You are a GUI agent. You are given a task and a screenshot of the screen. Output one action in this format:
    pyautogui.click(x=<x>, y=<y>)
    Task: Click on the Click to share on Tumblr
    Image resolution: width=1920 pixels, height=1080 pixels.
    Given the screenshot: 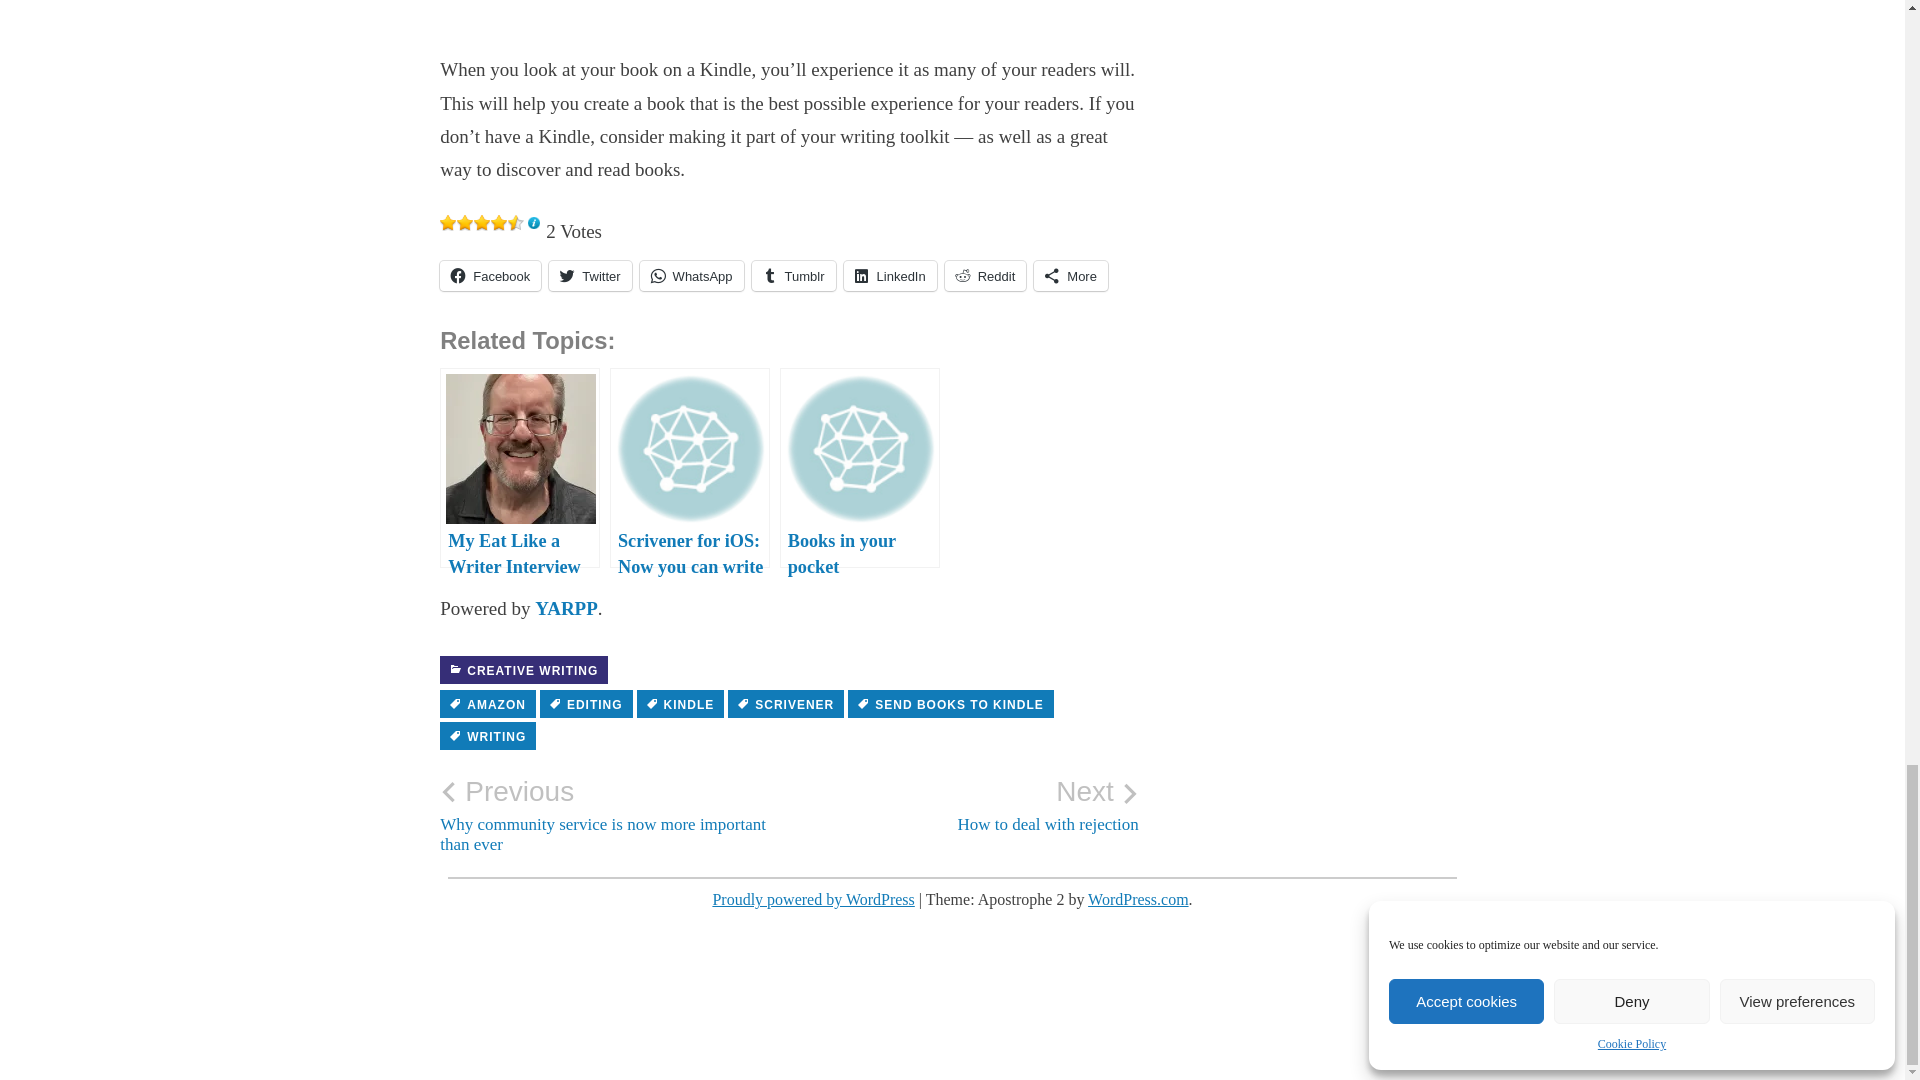 What is the action you would take?
    pyautogui.click(x=794, y=276)
    